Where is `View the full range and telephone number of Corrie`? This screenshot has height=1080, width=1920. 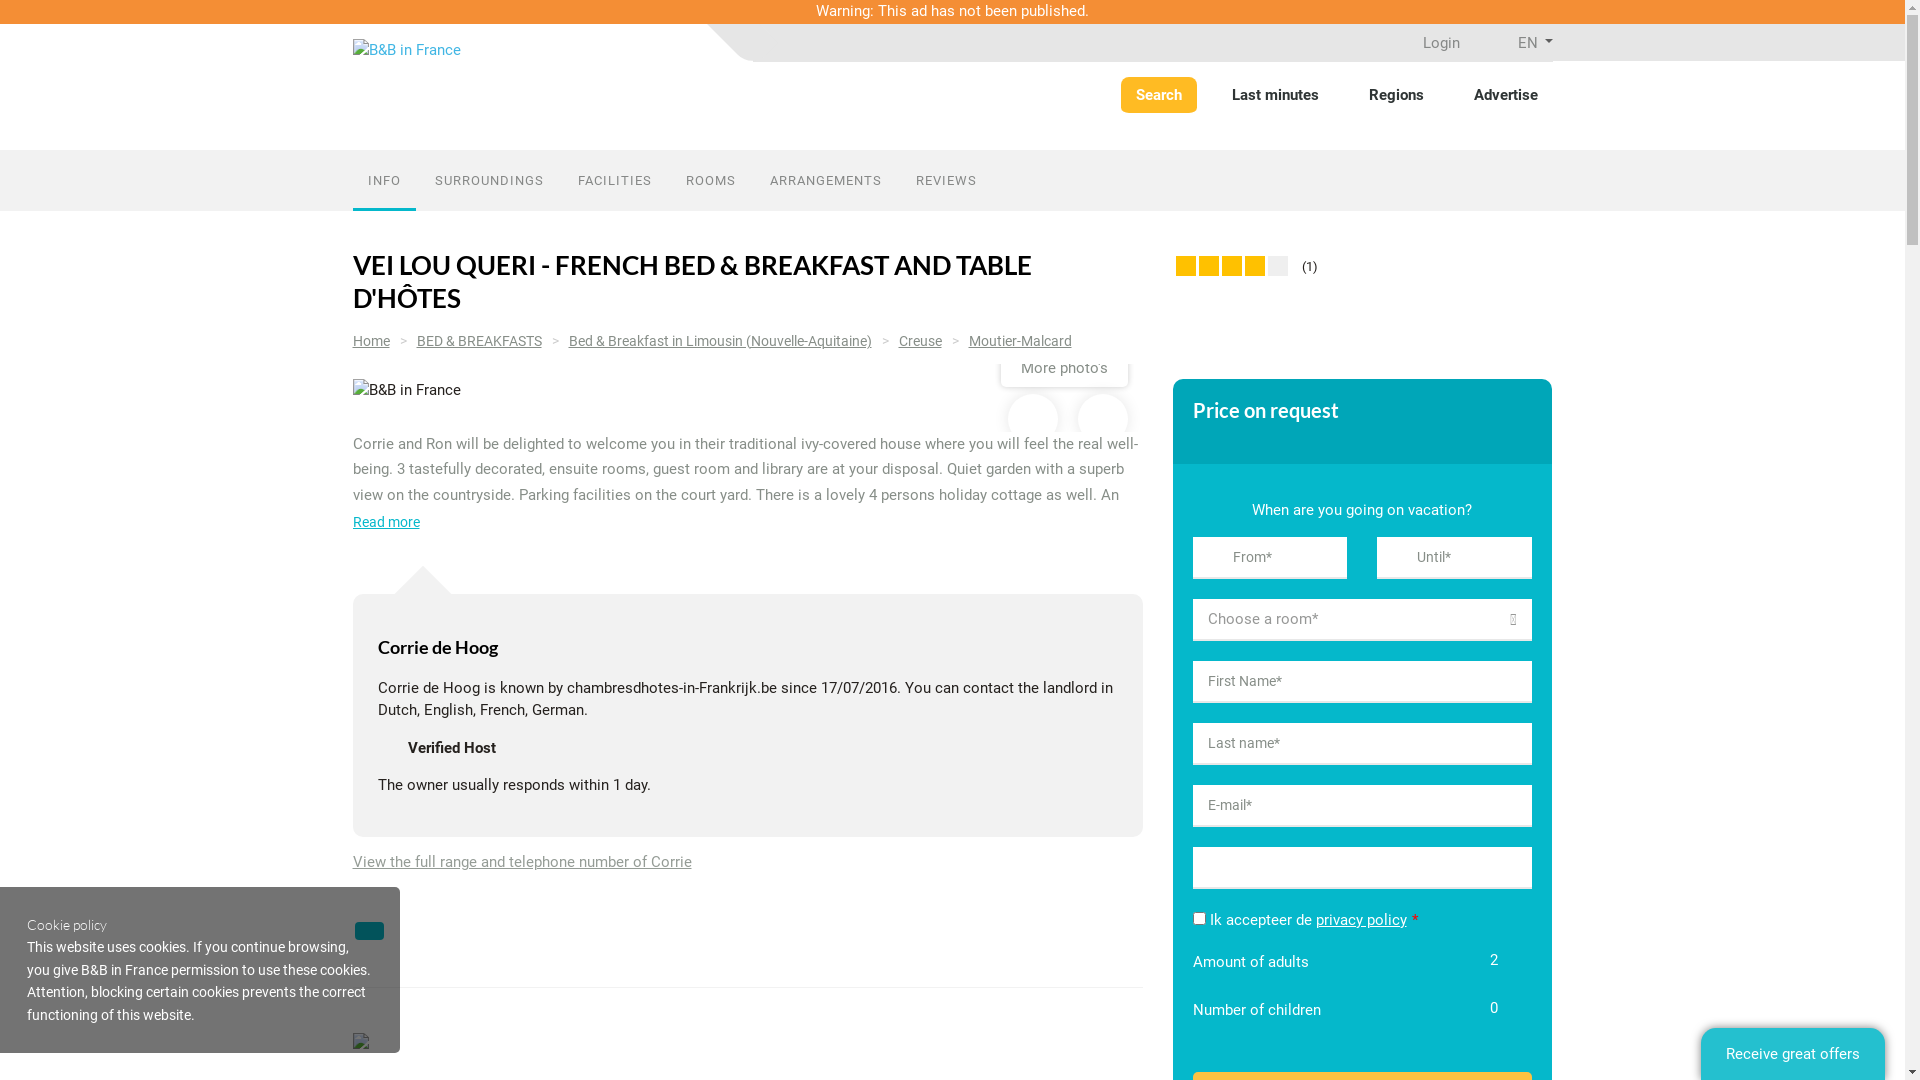
View the full range and telephone number of Corrie is located at coordinates (529, 862).